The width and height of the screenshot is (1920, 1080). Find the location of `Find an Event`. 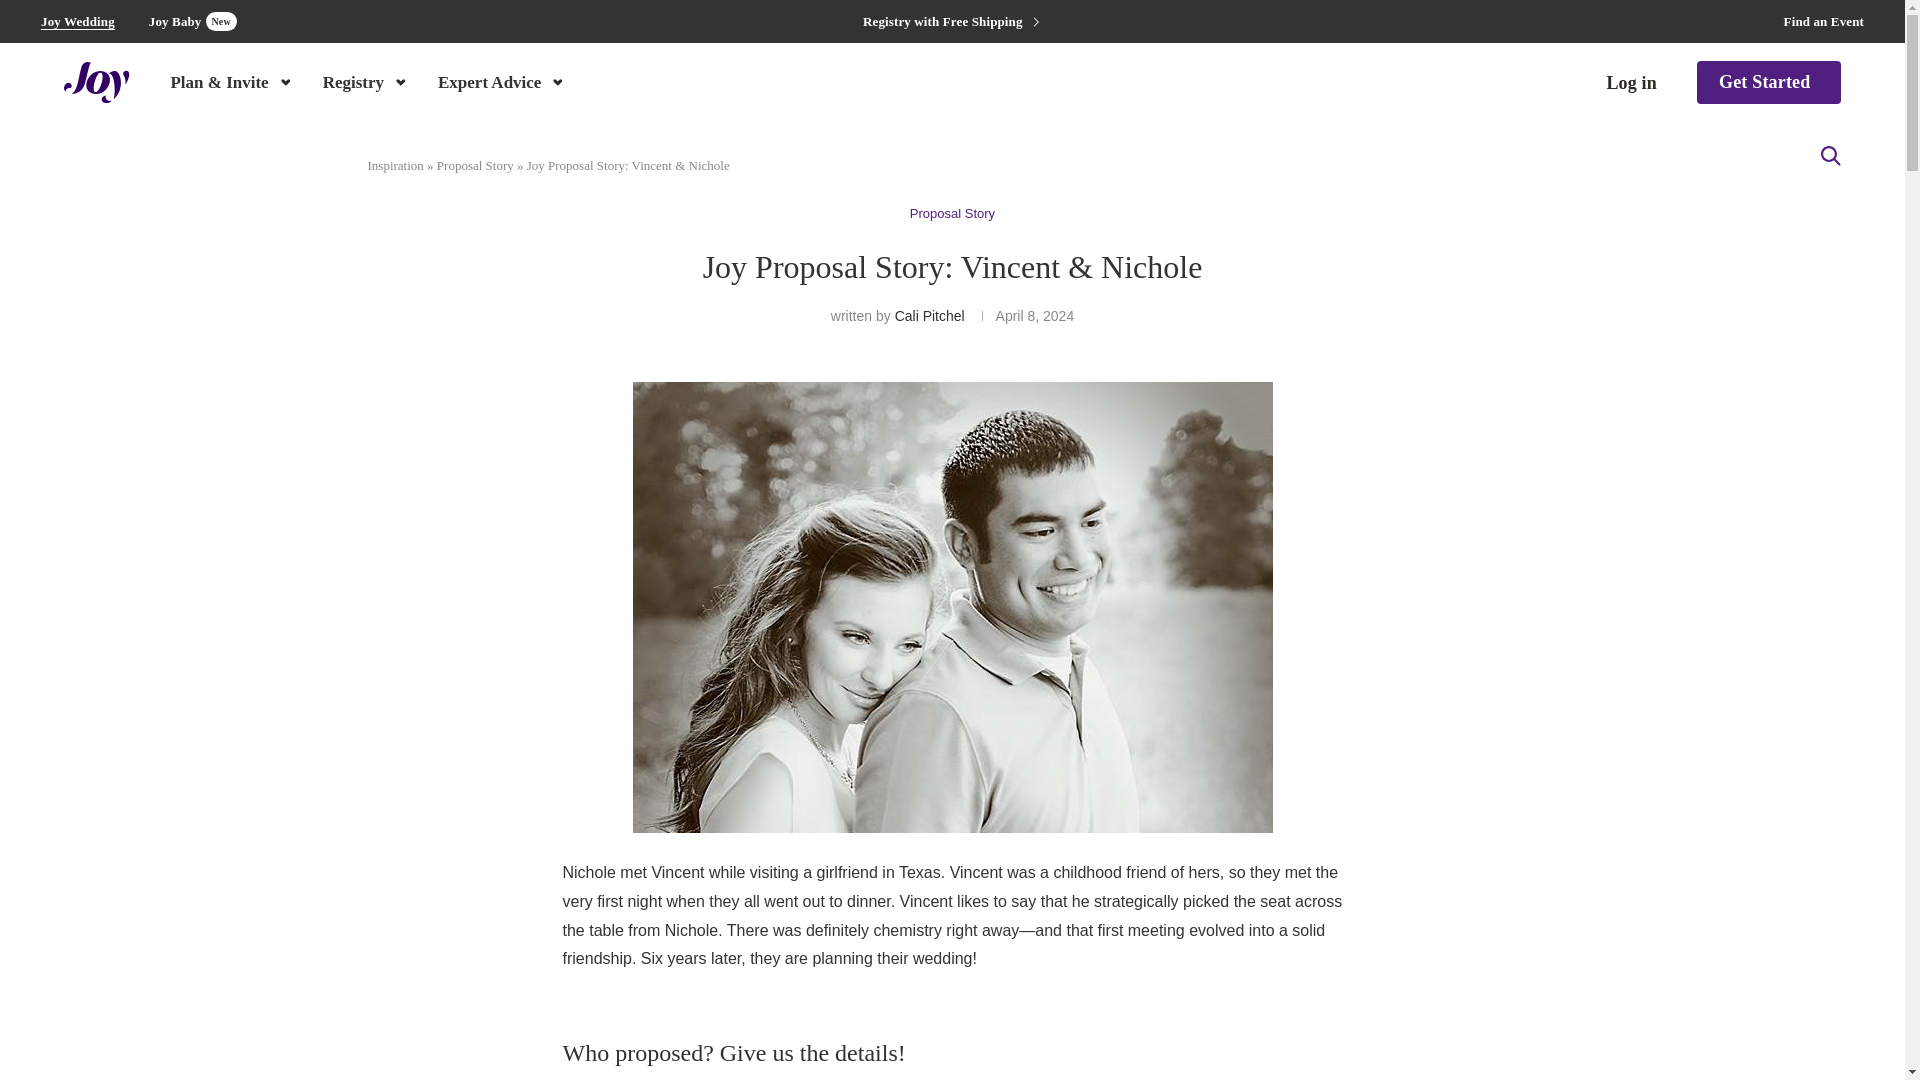

Find an Event is located at coordinates (1824, 22).